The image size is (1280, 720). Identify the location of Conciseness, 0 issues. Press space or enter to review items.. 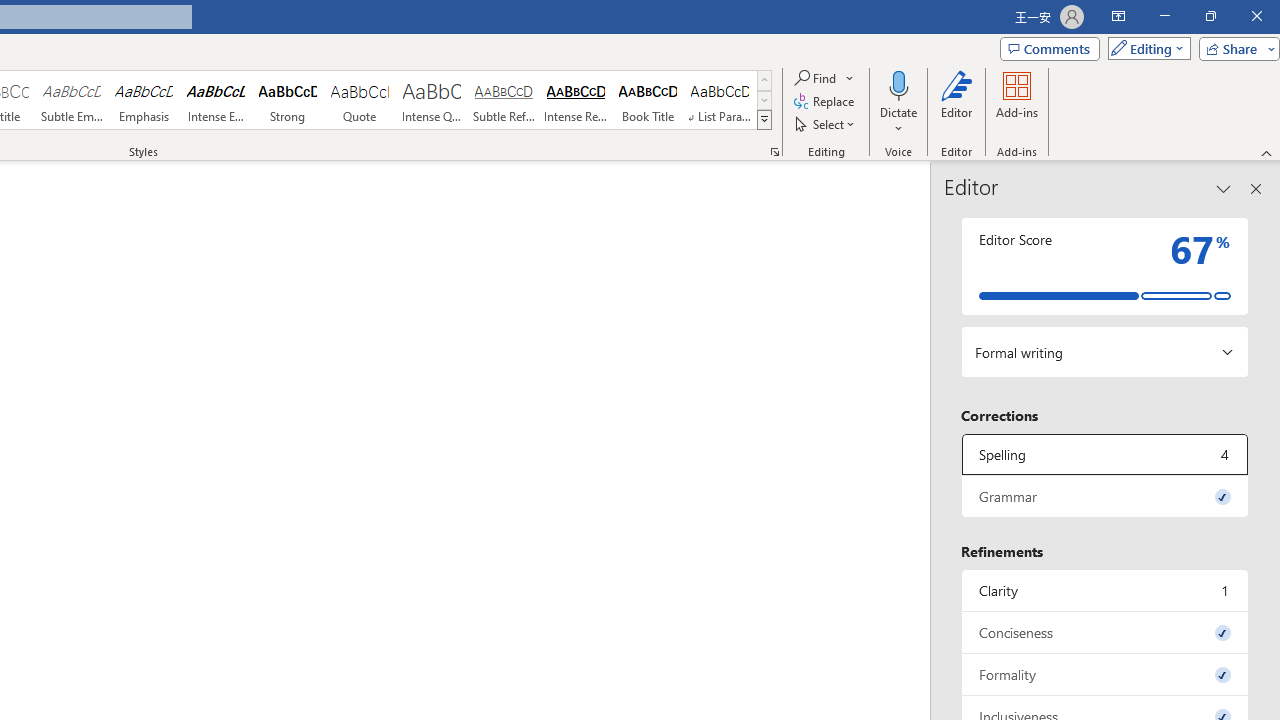
(1105, 632).